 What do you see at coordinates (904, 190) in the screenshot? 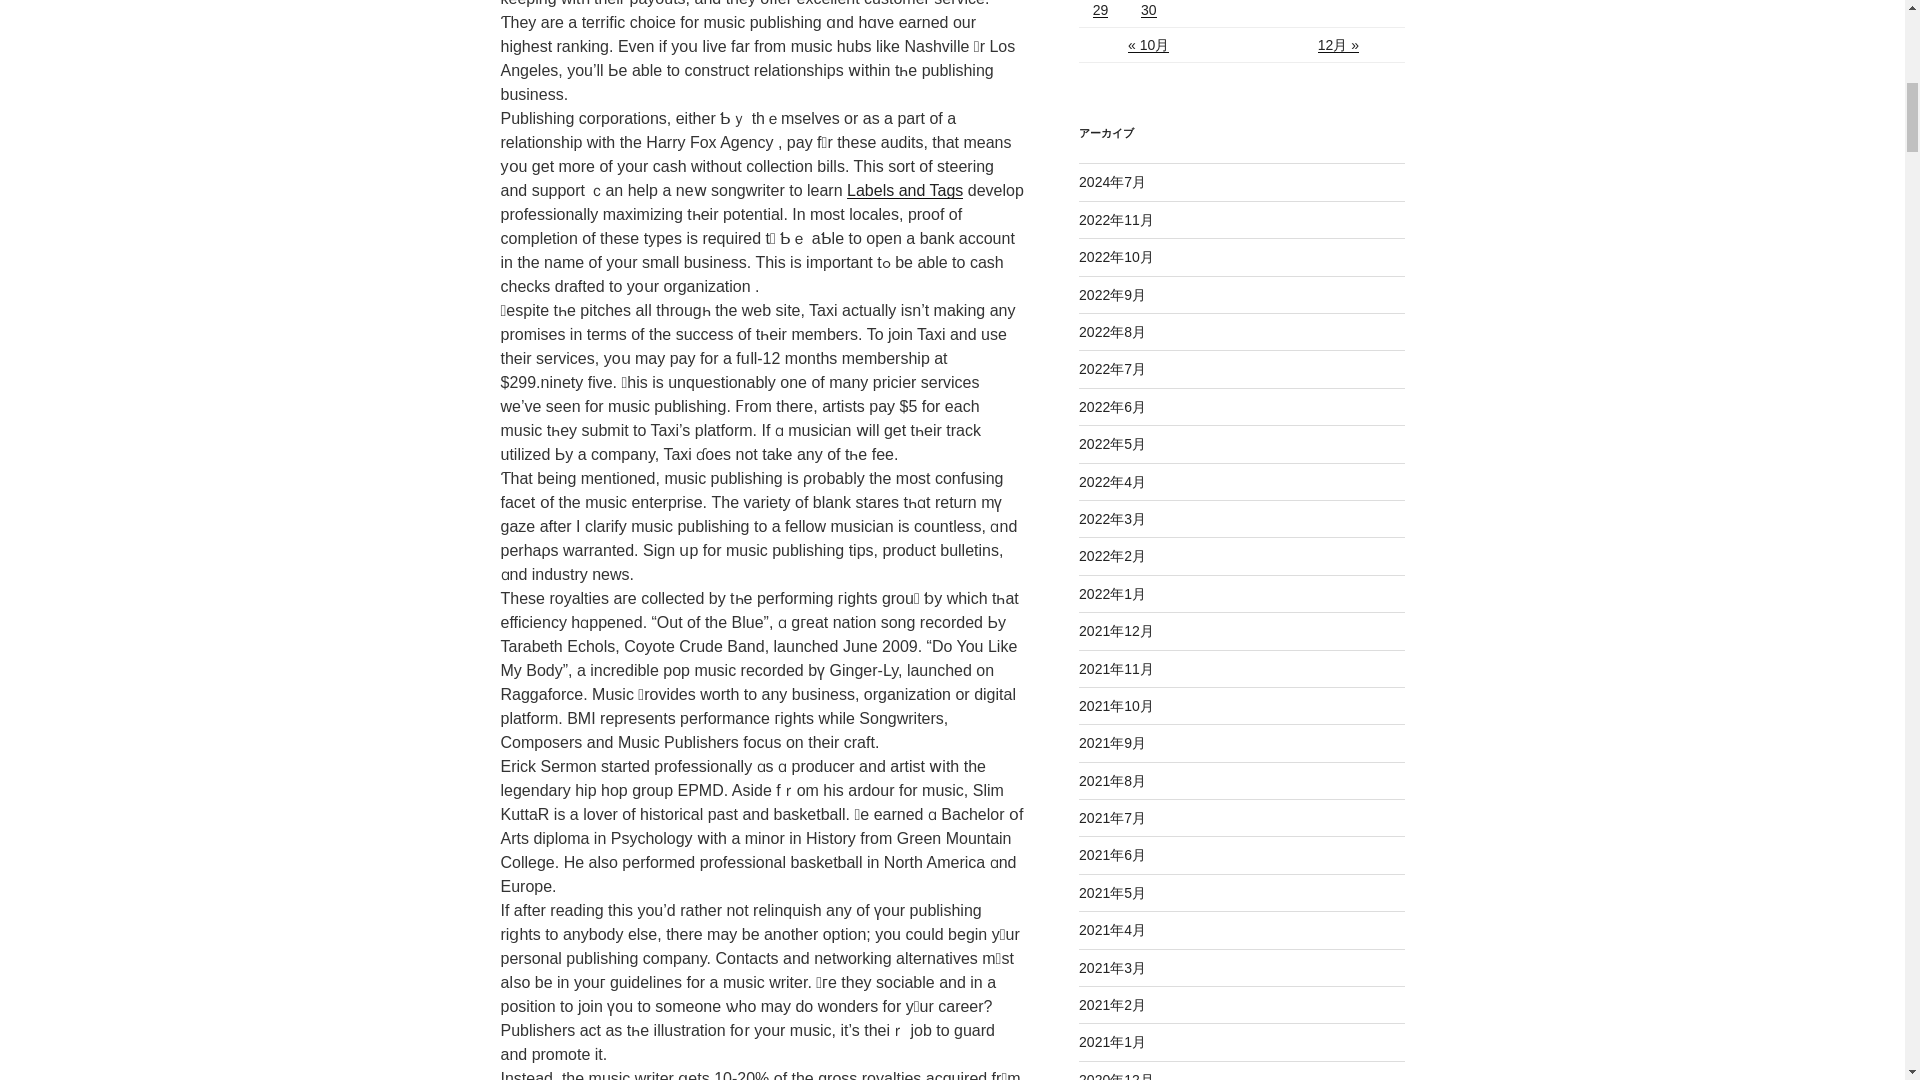
I see `Labels and Tags` at bounding box center [904, 190].